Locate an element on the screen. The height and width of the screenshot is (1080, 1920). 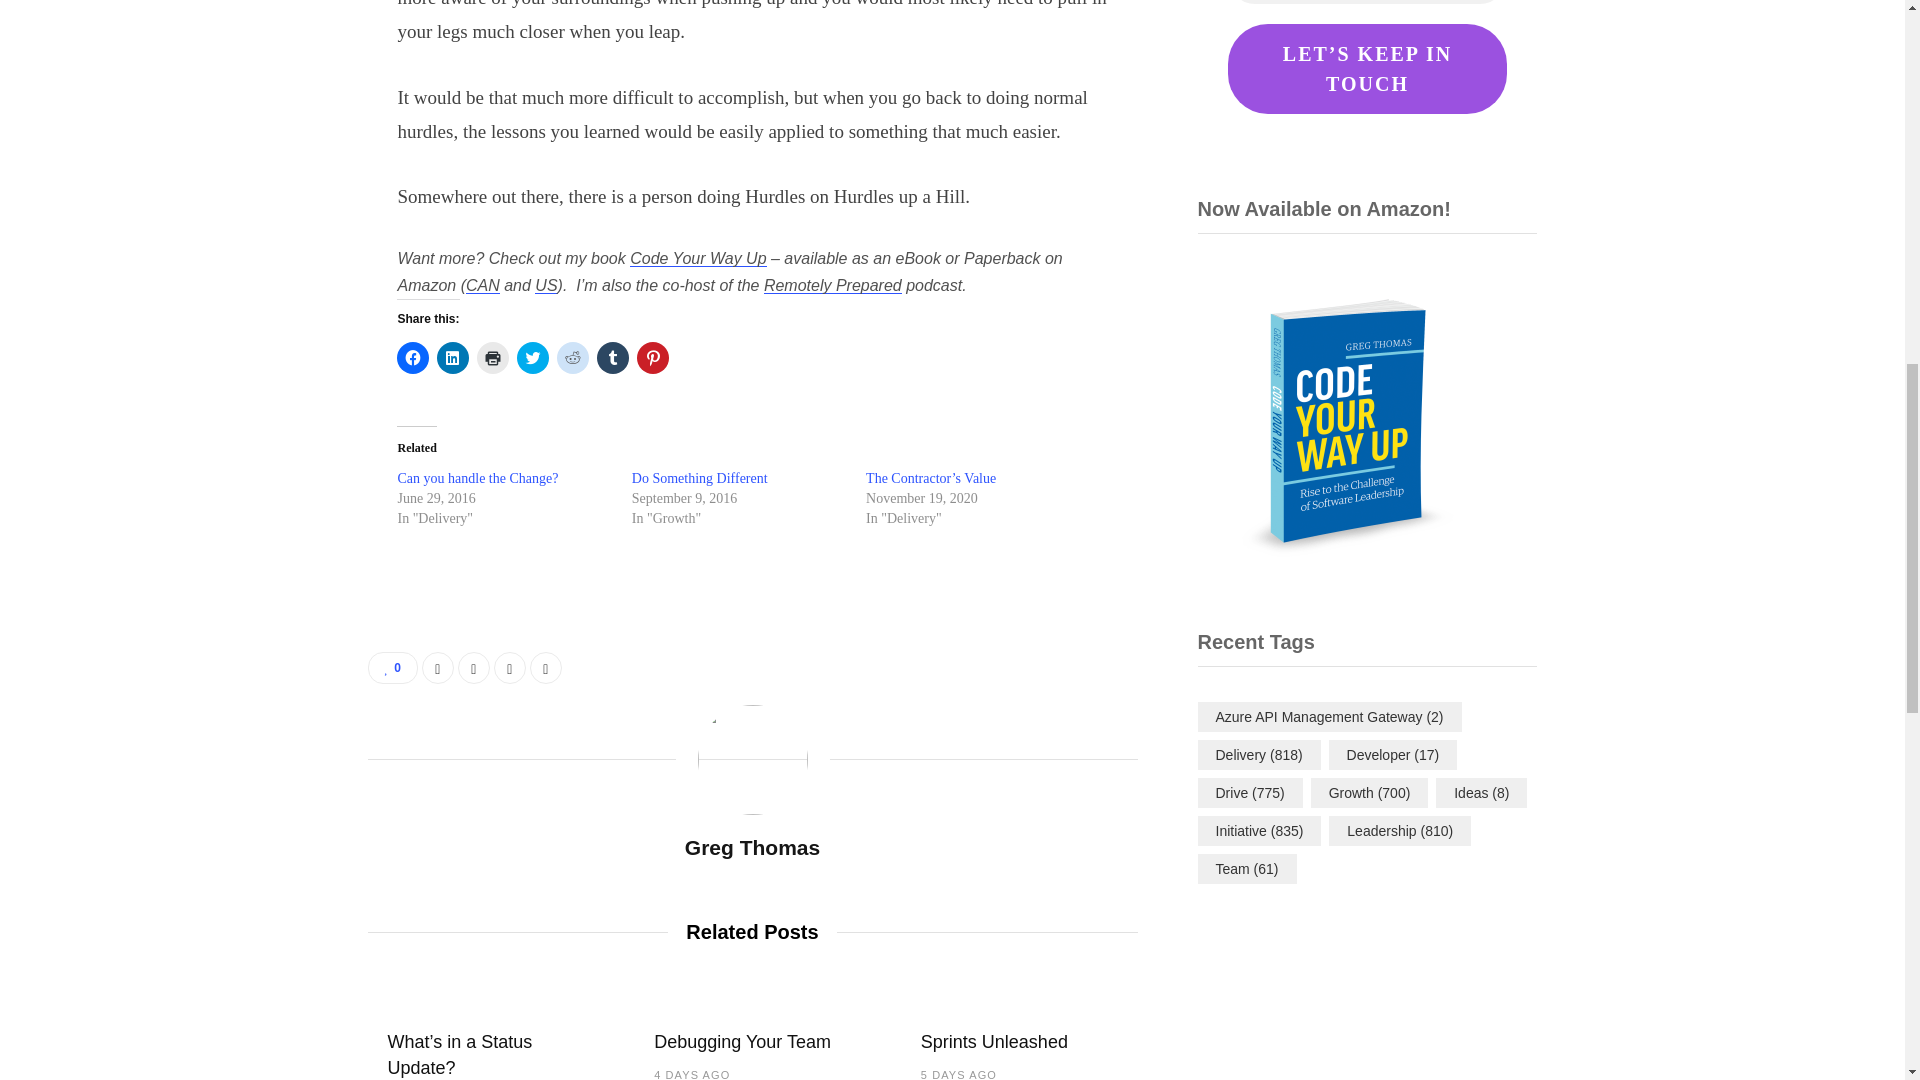
Click to print is located at coordinates (492, 358).